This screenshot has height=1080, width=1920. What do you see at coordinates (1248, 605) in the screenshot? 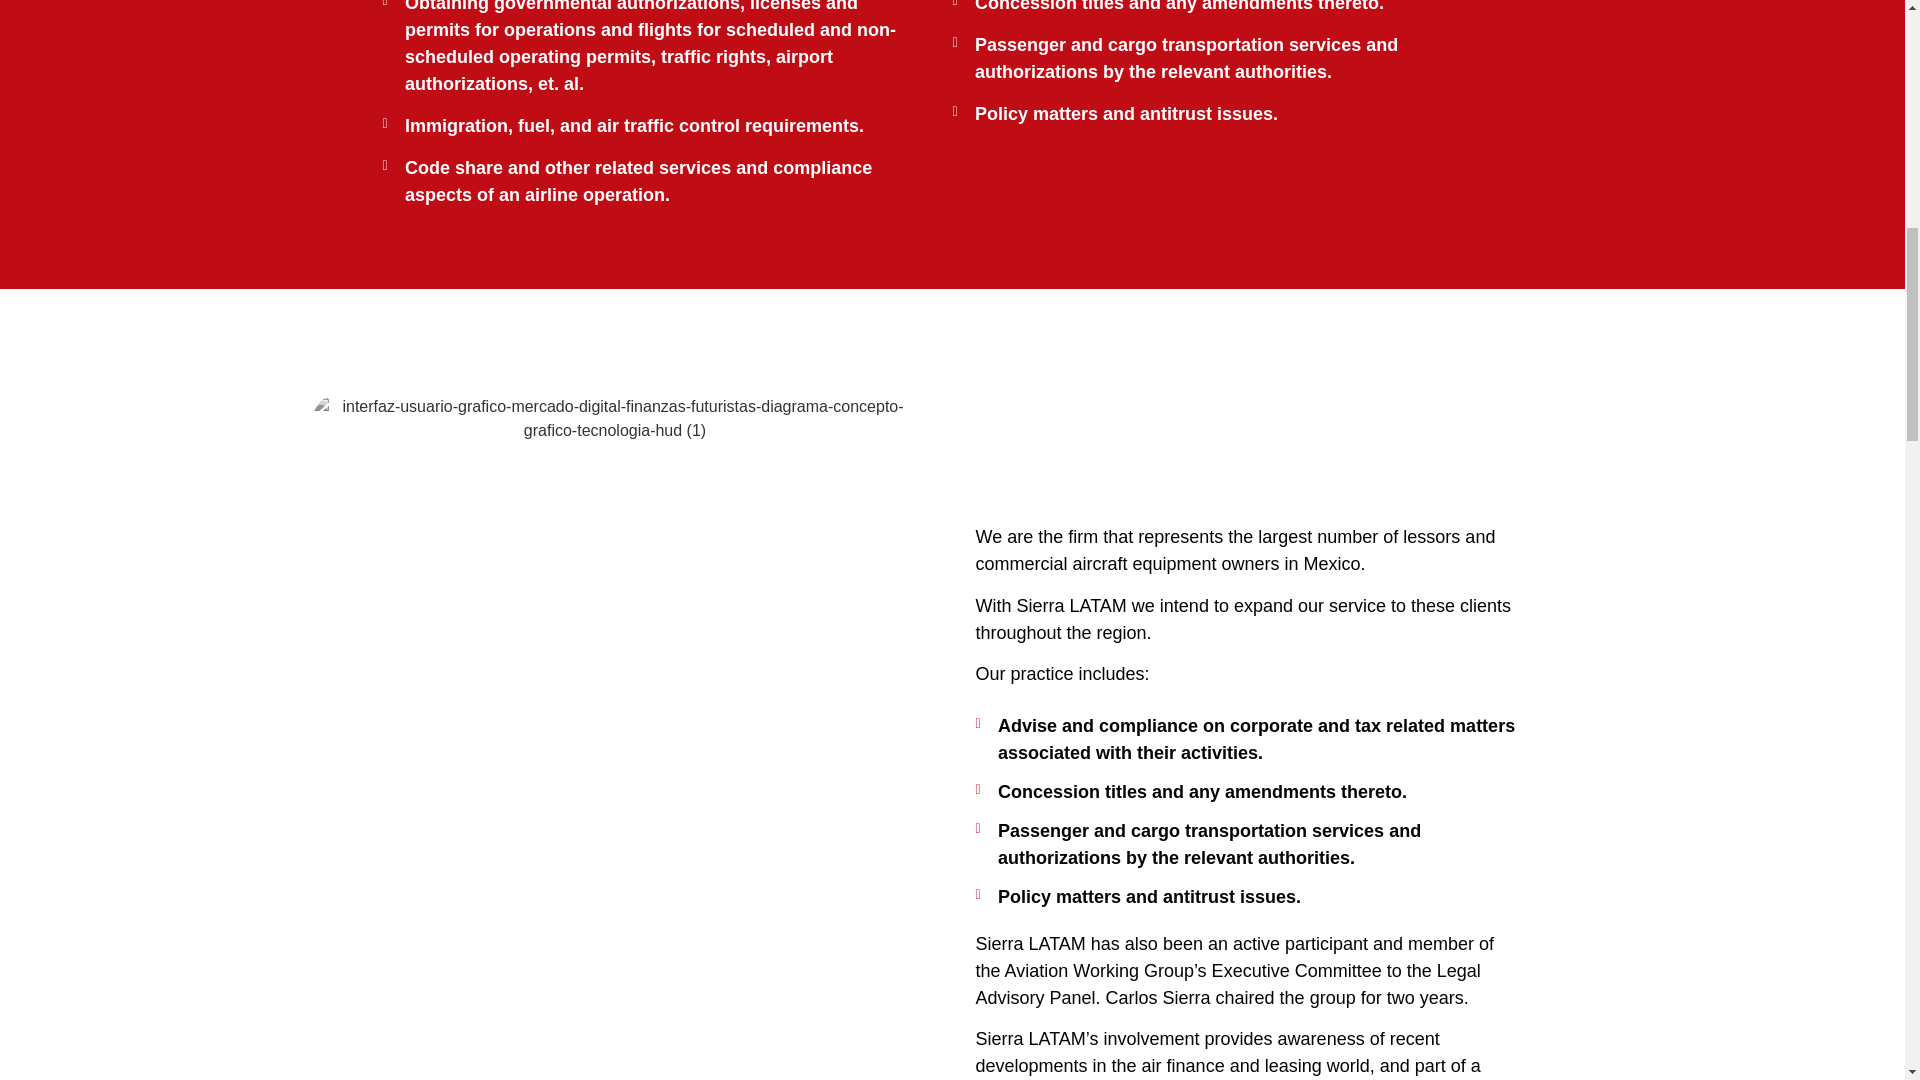
I see `Page 7` at bounding box center [1248, 605].